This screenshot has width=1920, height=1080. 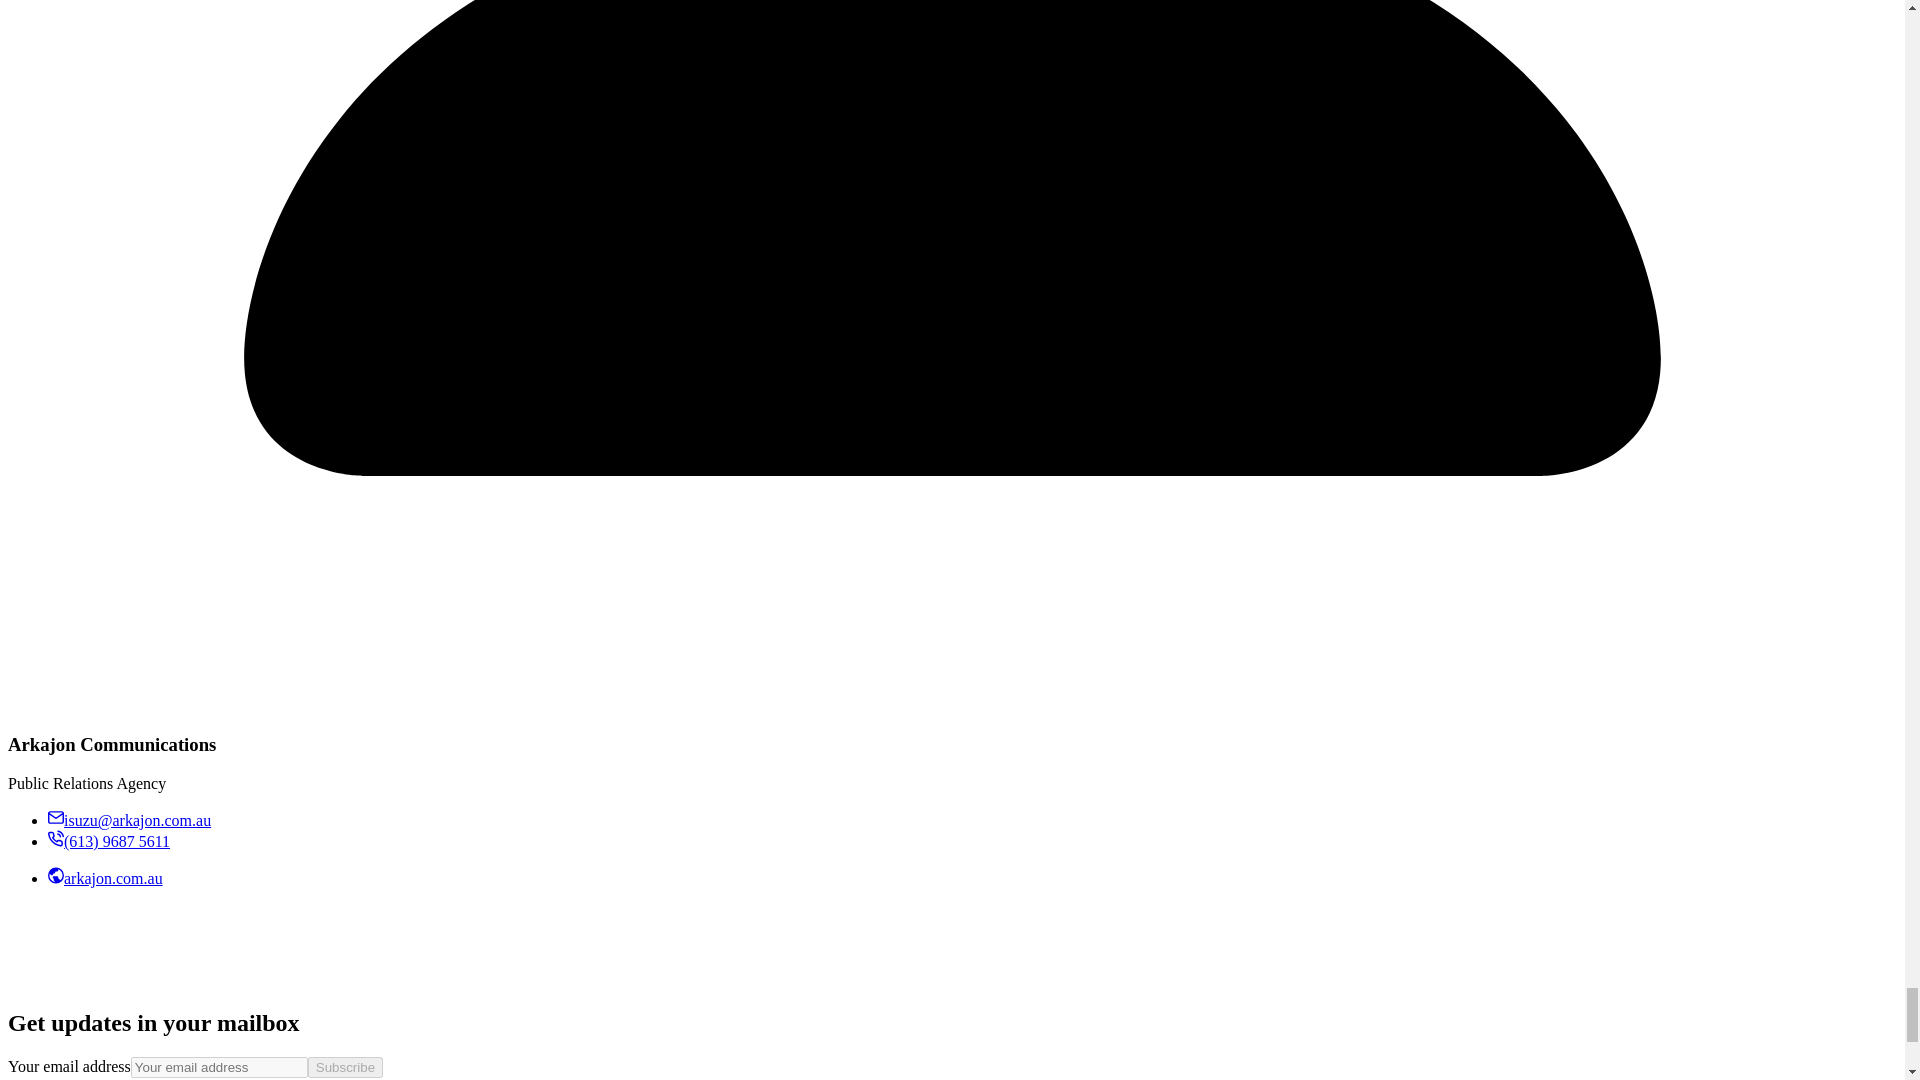 What do you see at coordinates (106, 878) in the screenshot?
I see `arkajon.com.au` at bounding box center [106, 878].